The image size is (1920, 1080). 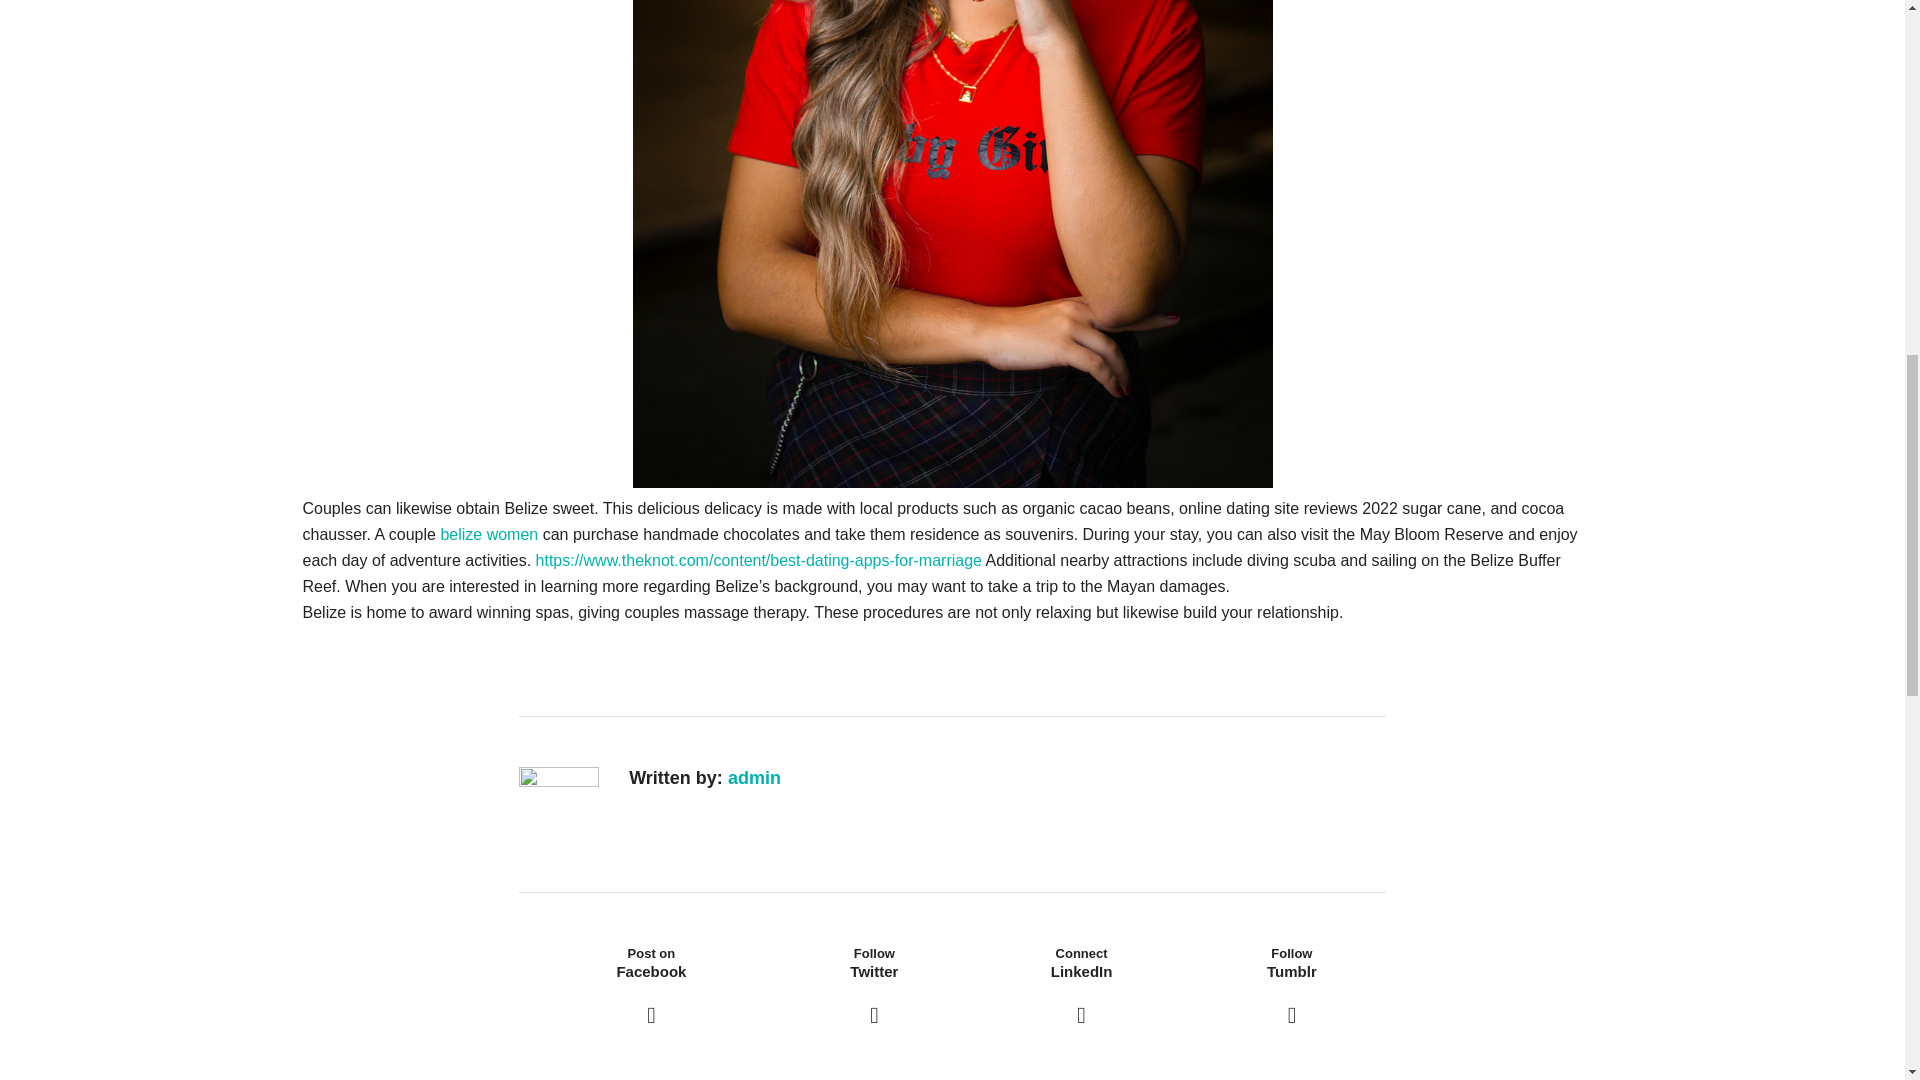 What do you see at coordinates (488, 534) in the screenshot?
I see `belize women` at bounding box center [488, 534].